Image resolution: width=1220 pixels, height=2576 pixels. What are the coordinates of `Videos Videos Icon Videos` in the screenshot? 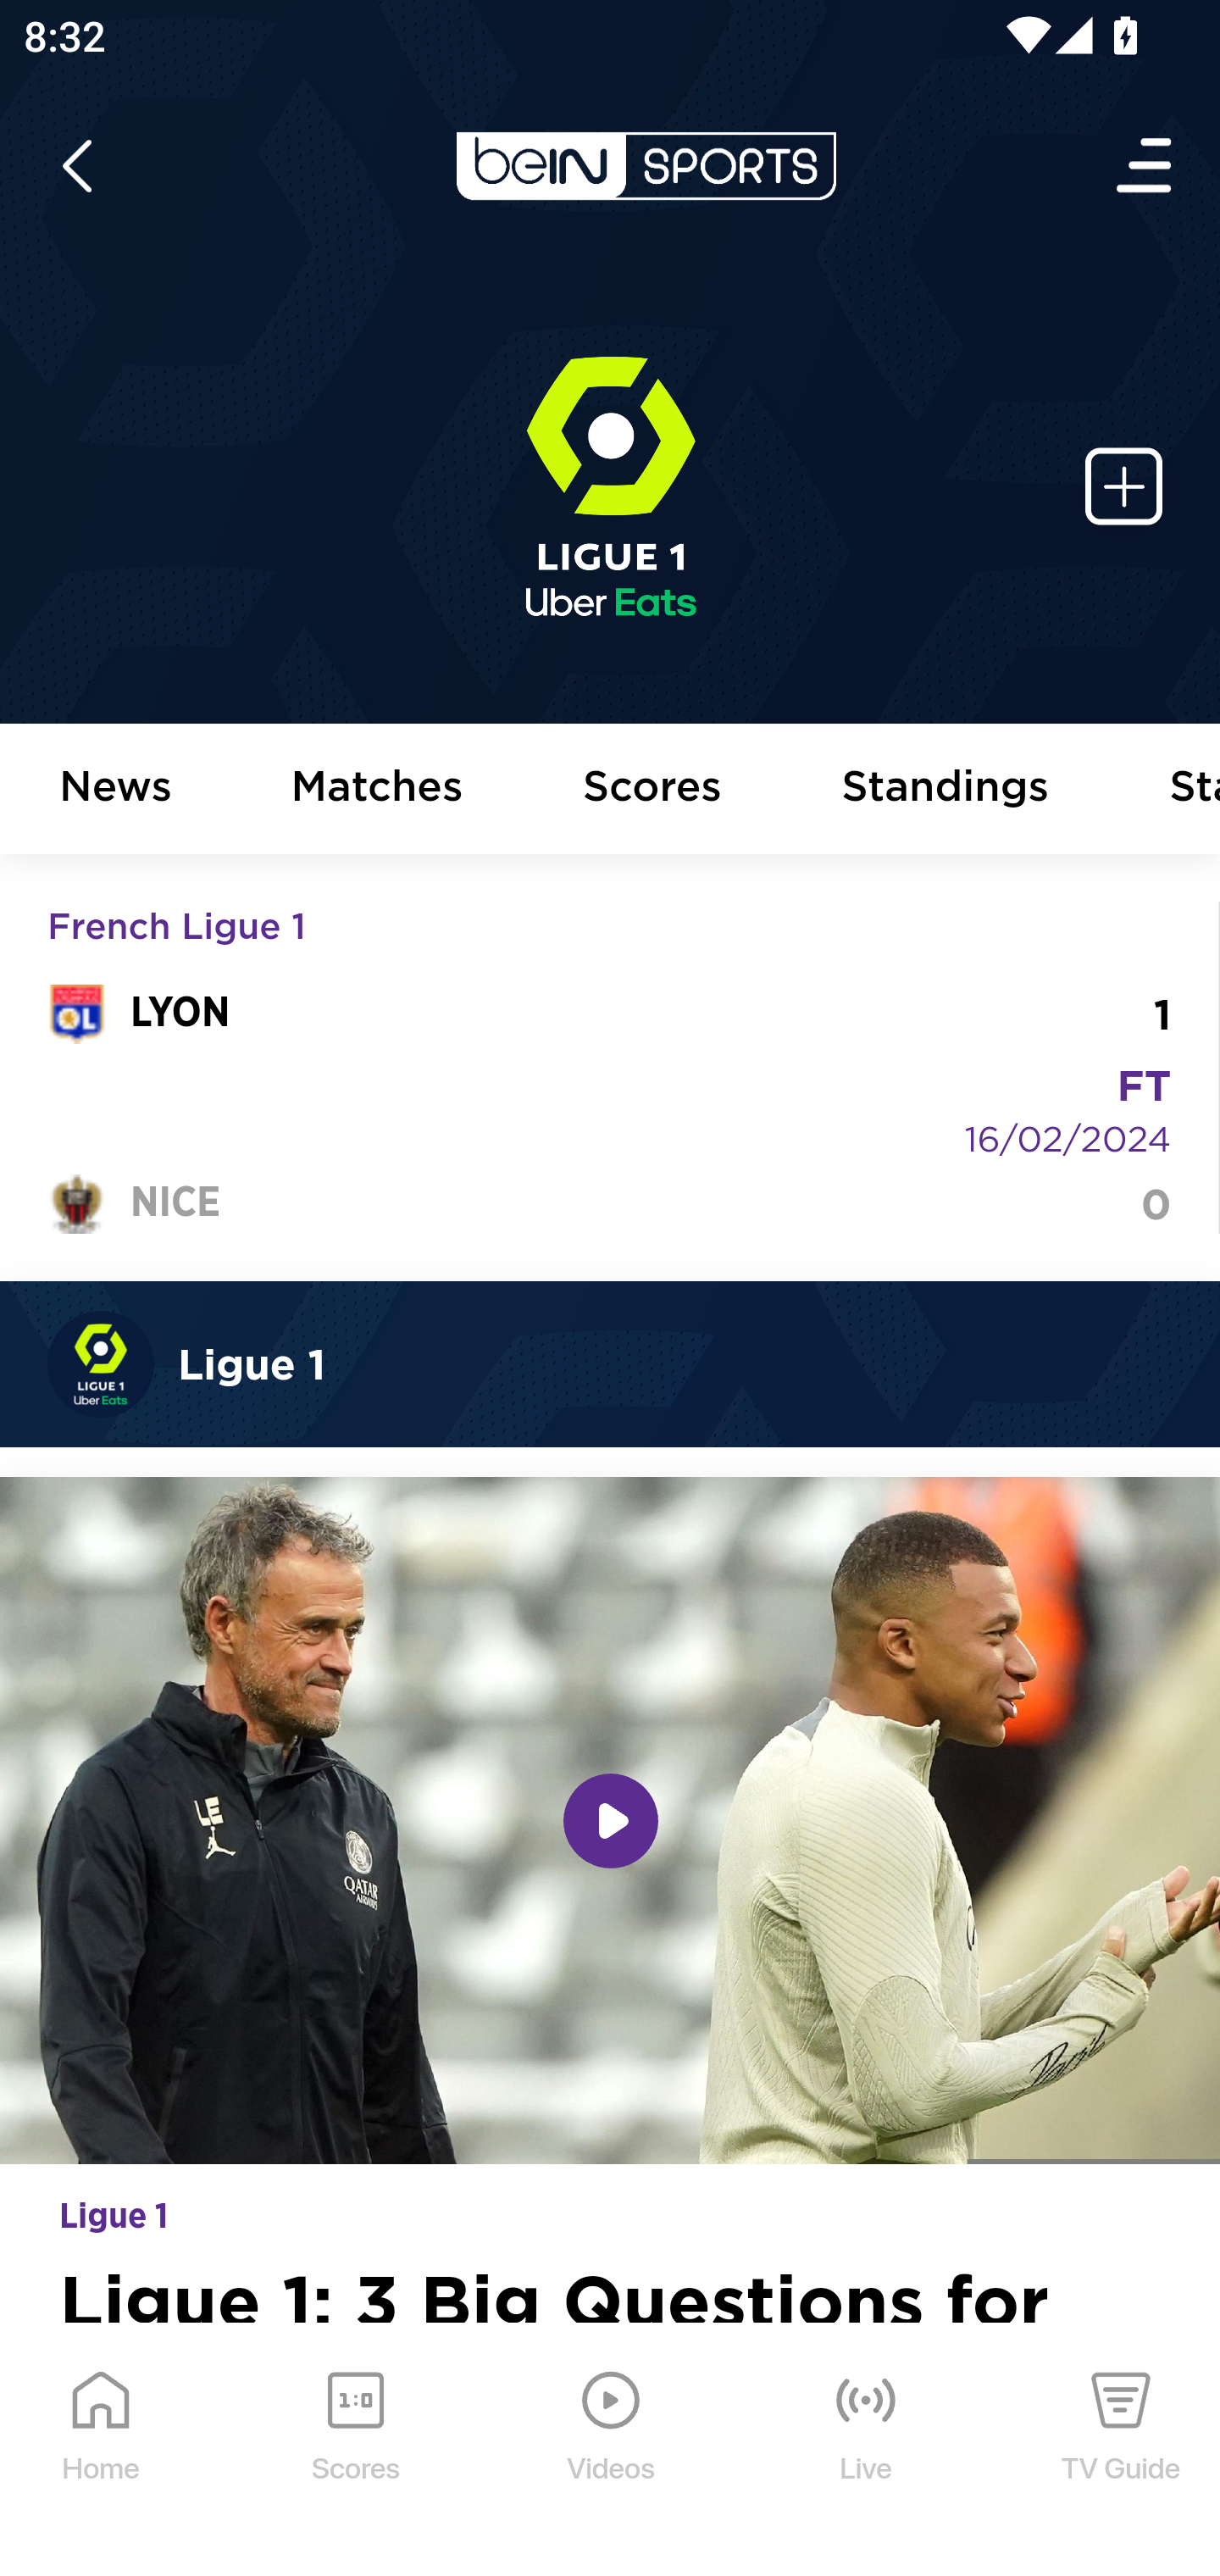 It's located at (612, 2451).